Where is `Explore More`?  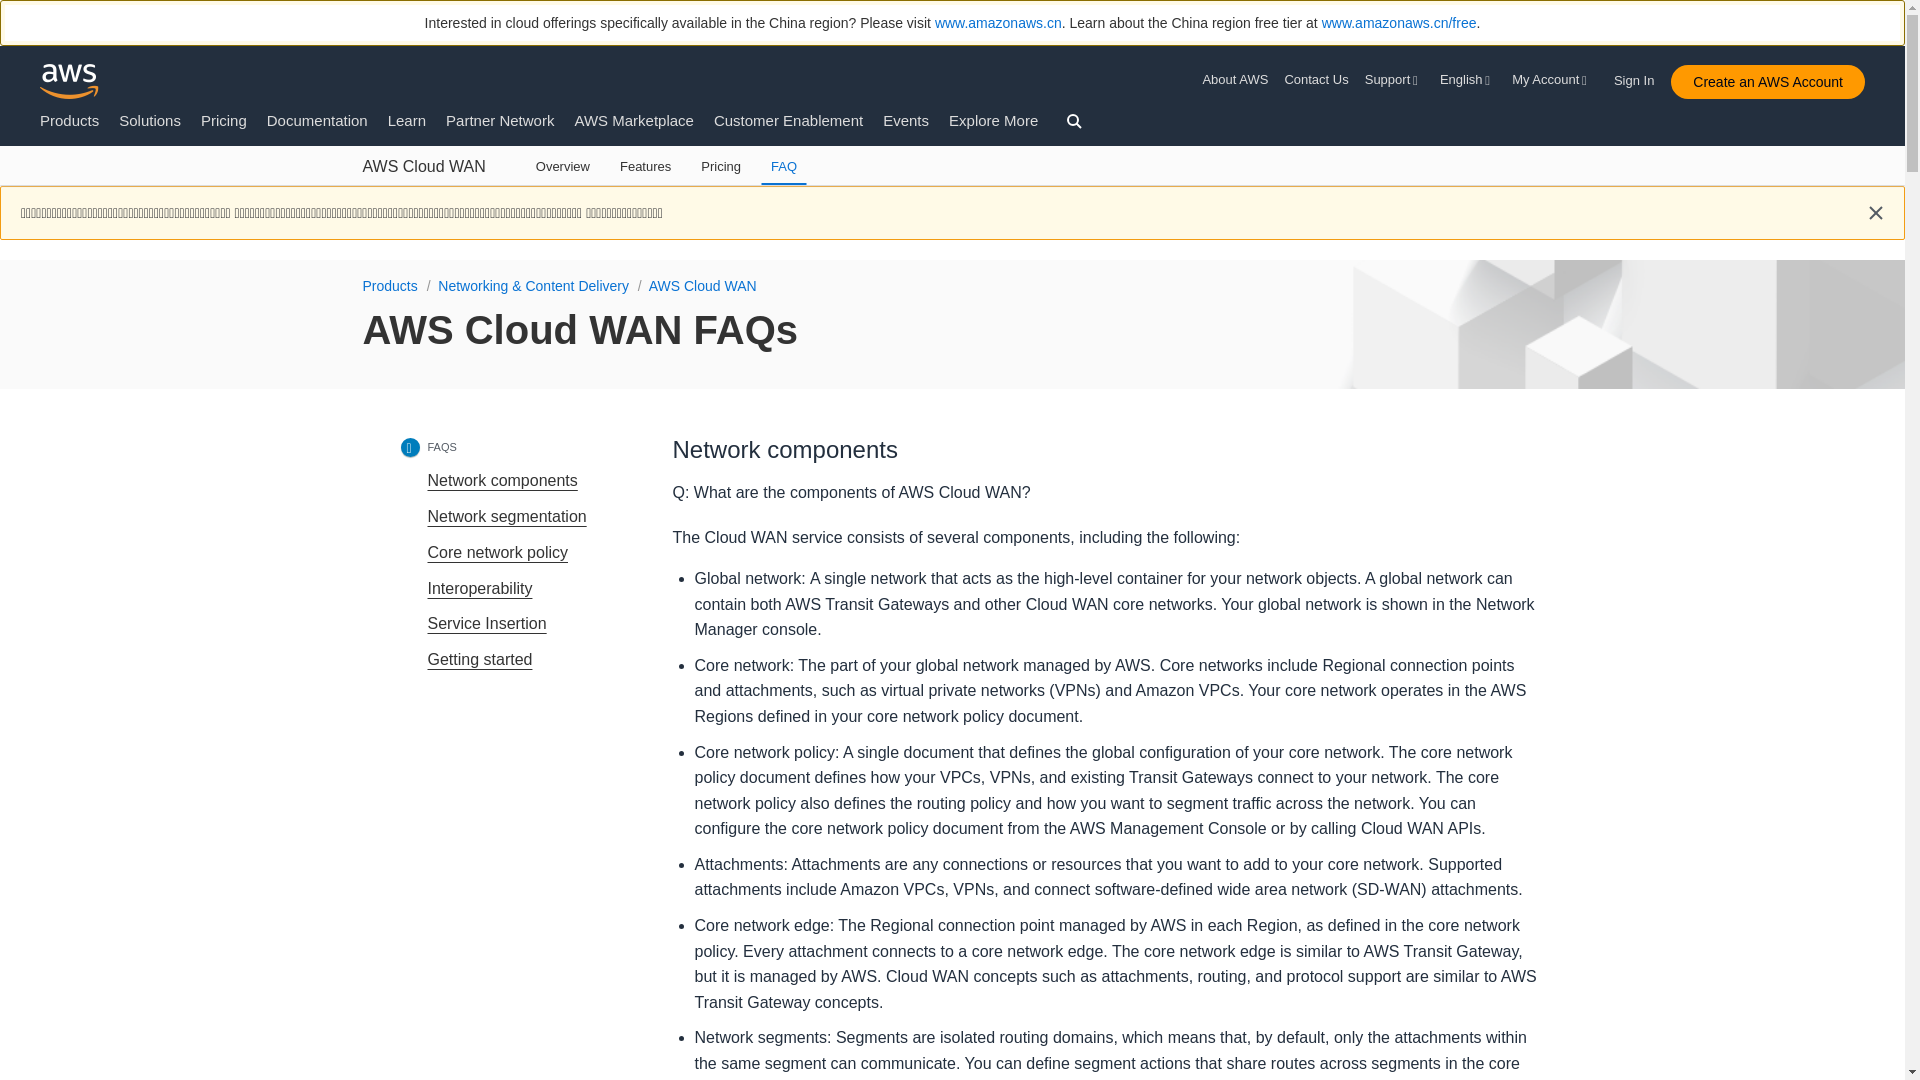
Explore More is located at coordinates (993, 120).